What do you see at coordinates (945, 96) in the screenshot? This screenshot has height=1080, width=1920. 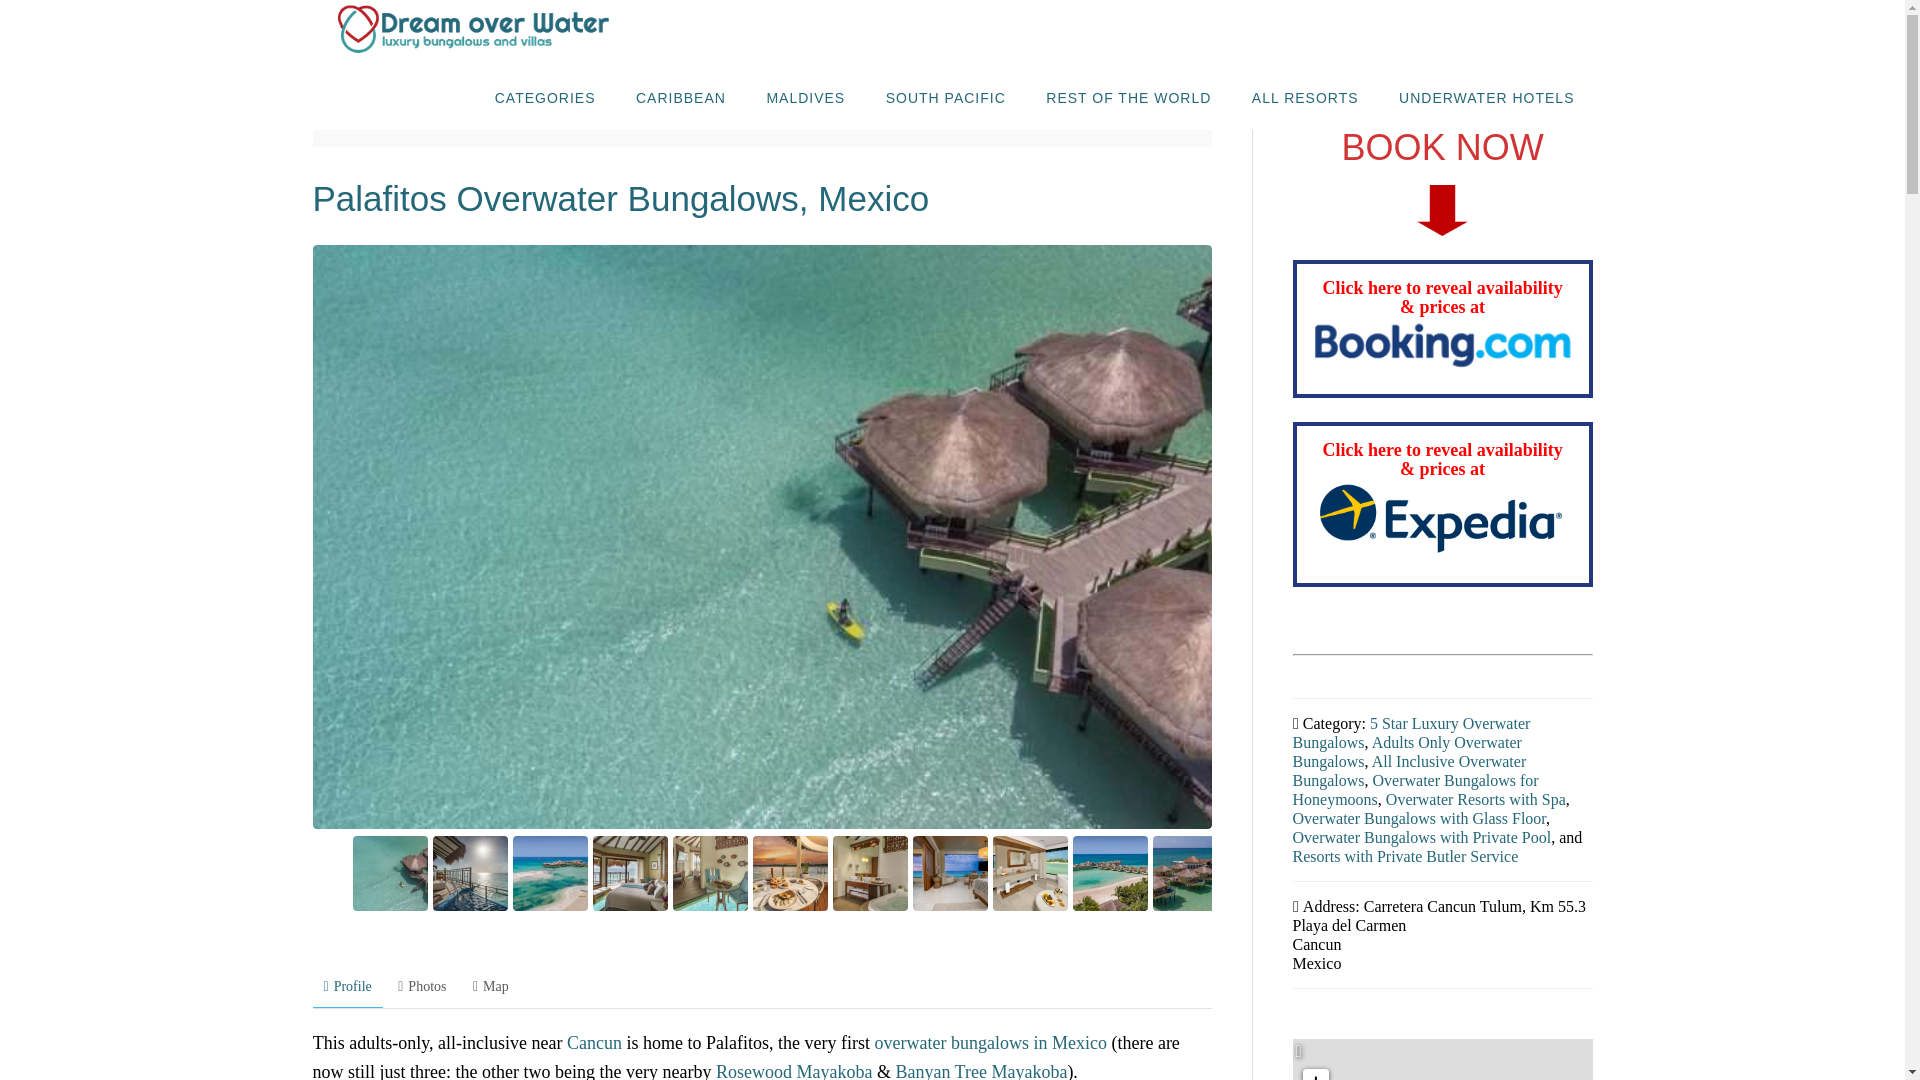 I see `SOUTH PACIFIC` at bounding box center [945, 96].